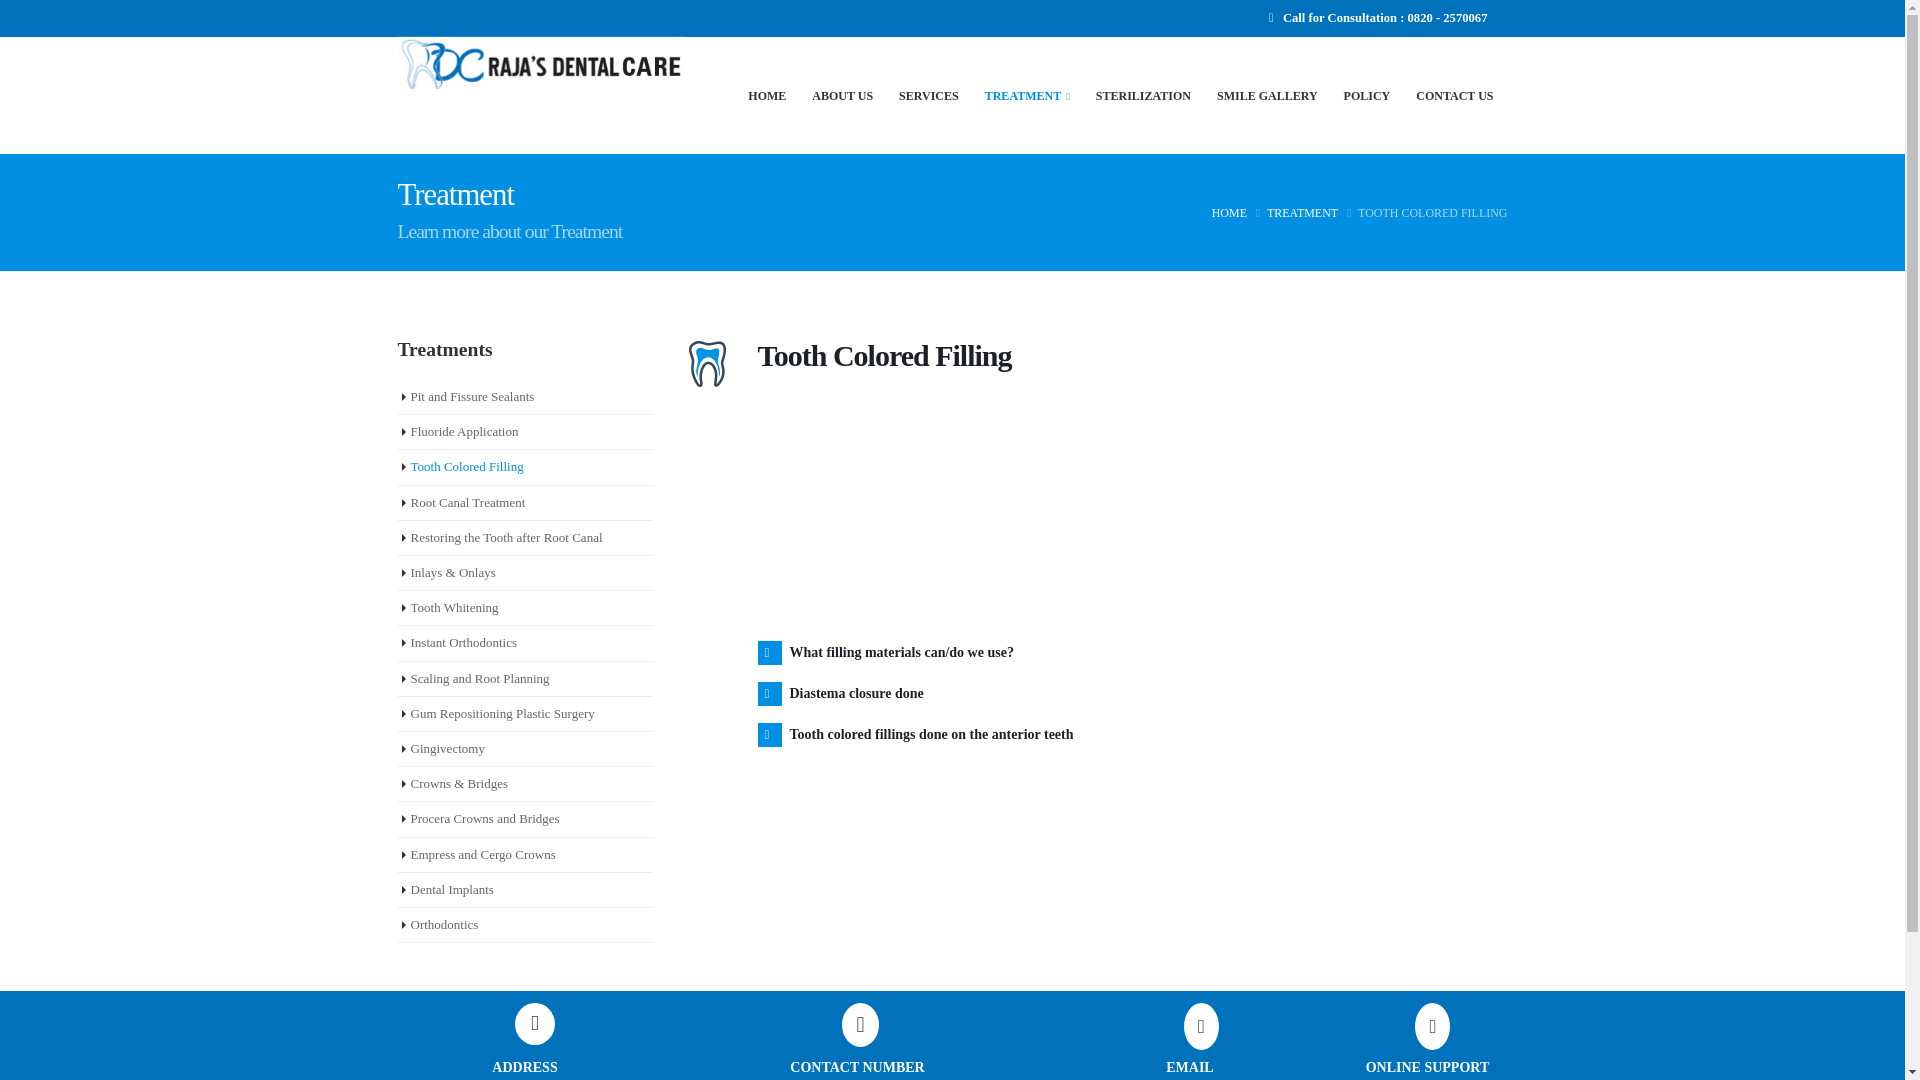  What do you see at coordinates (542, 64) in the screenshot?
I see `Raja's Dental Clinic - ` at bounding box center [542, 64].